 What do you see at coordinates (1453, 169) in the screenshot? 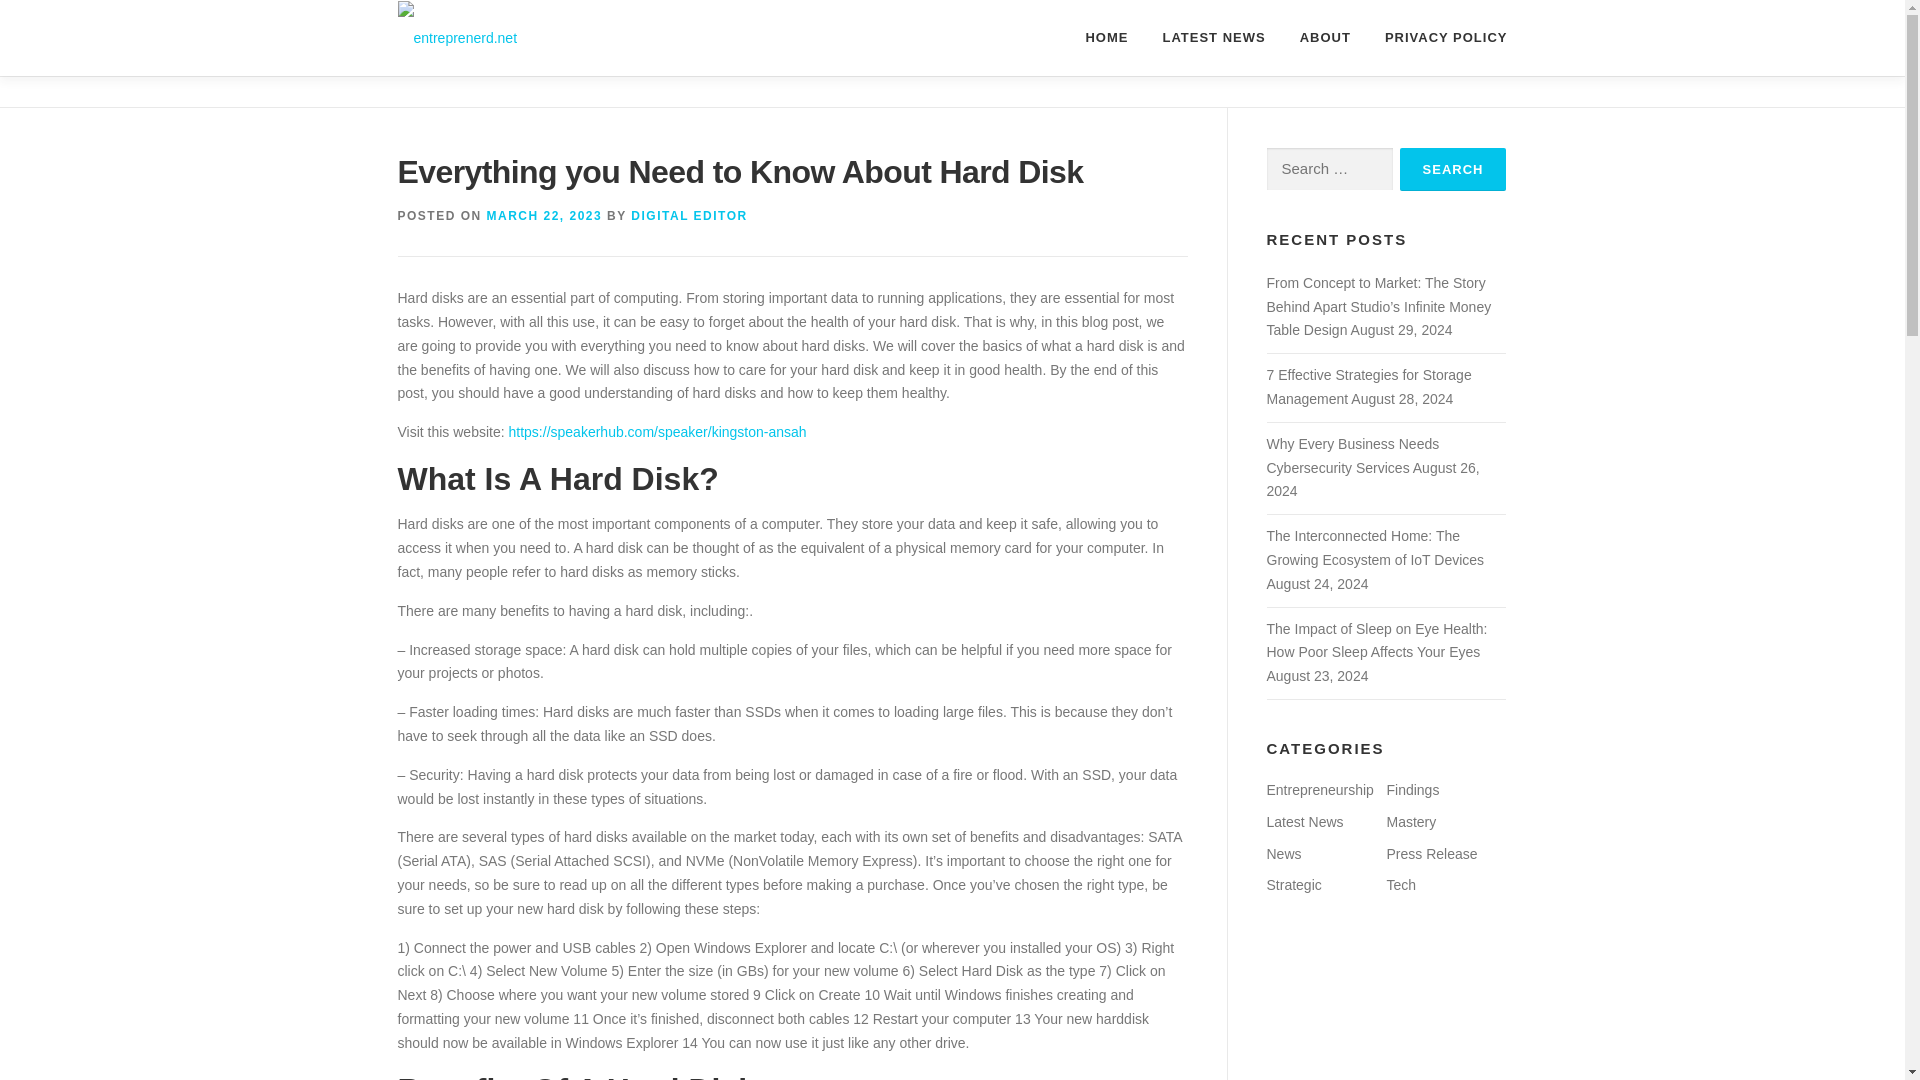
I see `Search` at bounding box center [1453, 169].